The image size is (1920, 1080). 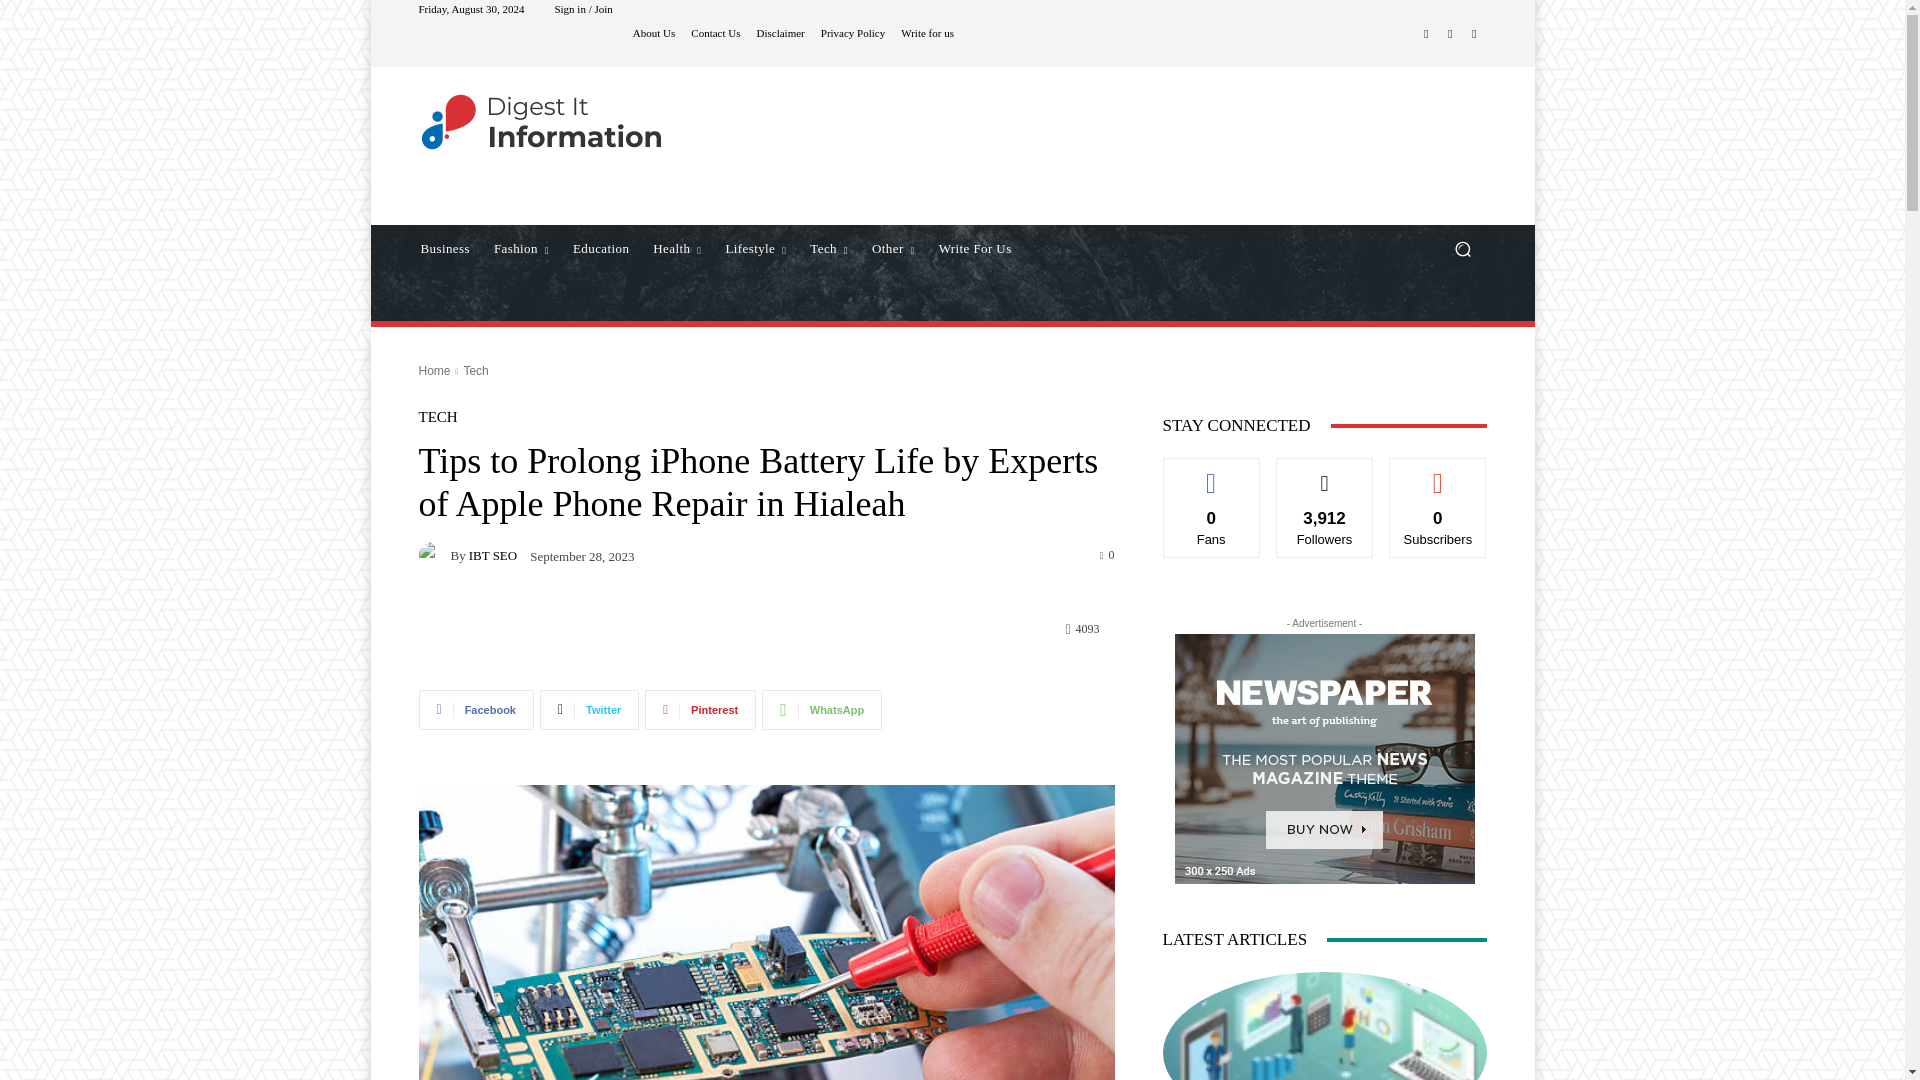 I want to click on Write for us, so click(x=927, y=33).